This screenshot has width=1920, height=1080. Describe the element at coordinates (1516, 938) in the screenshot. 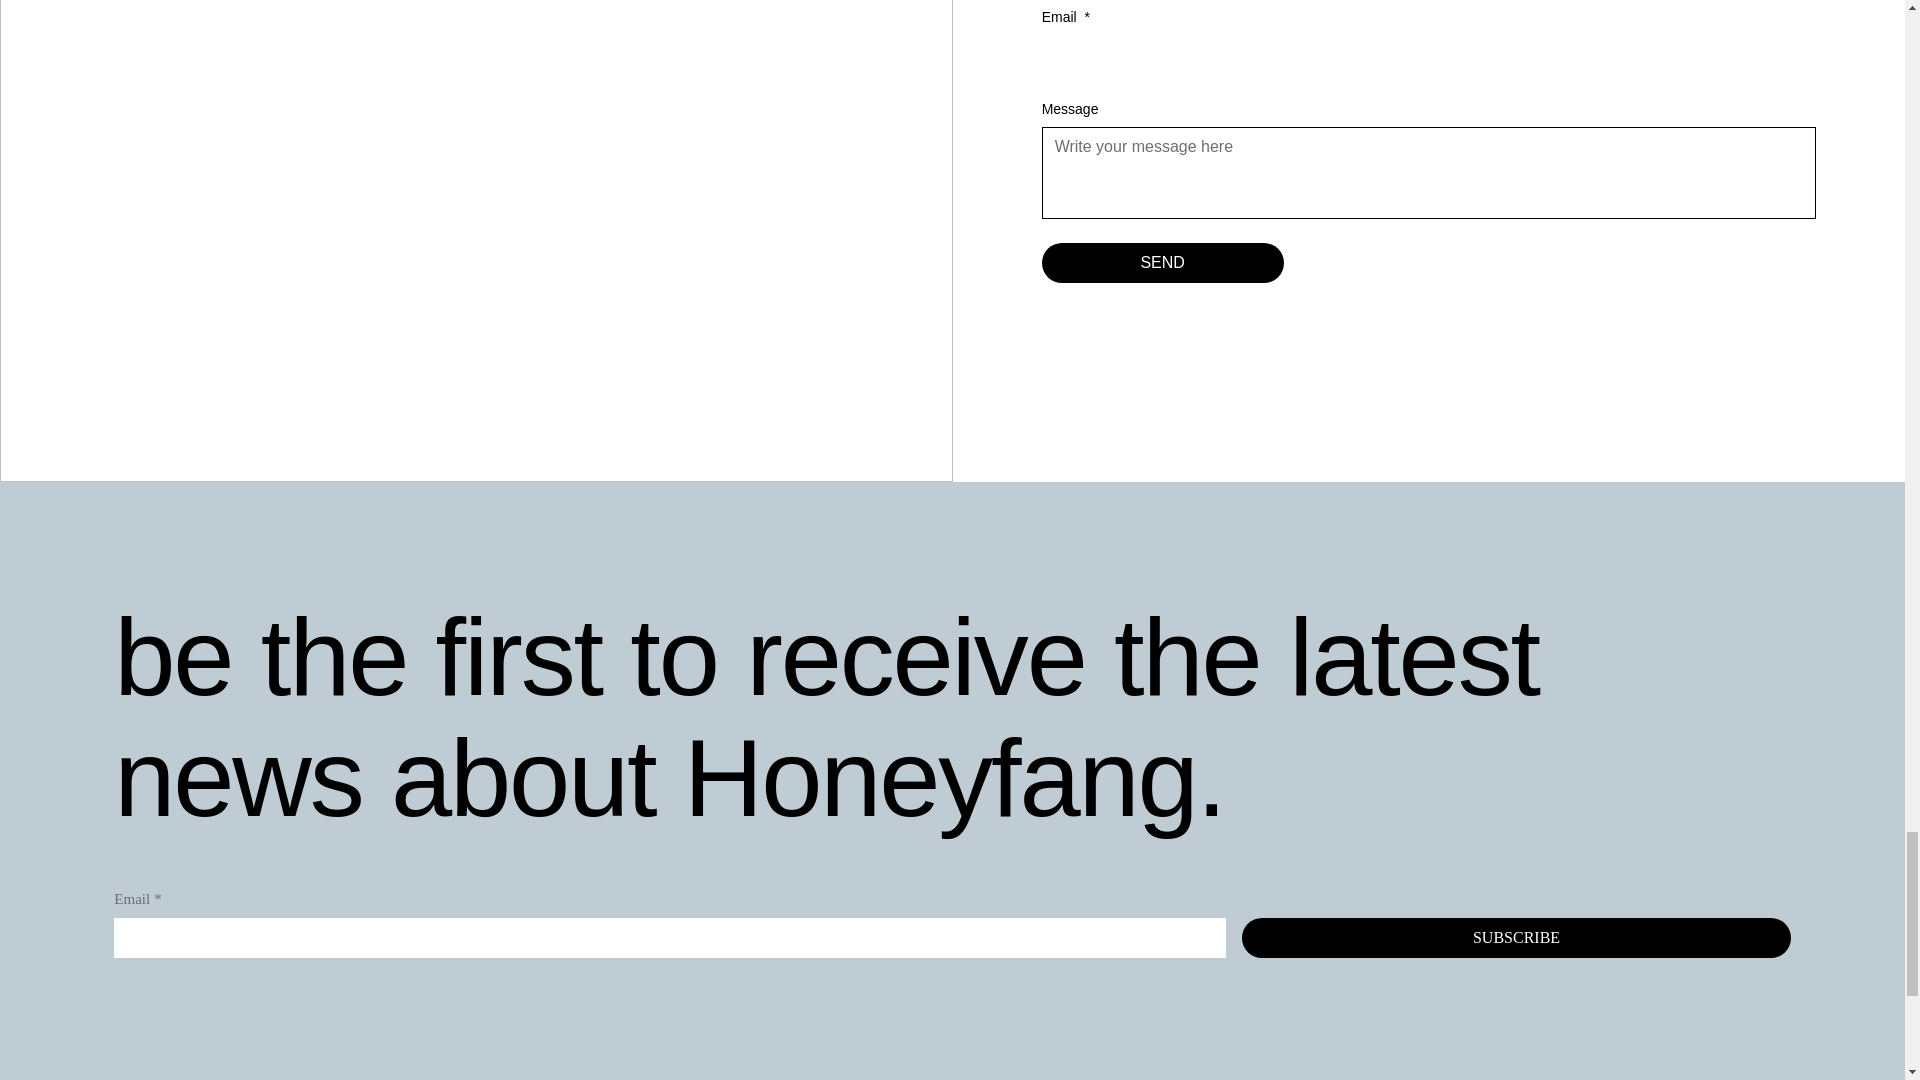

I see `SUBSCRIBE` at that location.